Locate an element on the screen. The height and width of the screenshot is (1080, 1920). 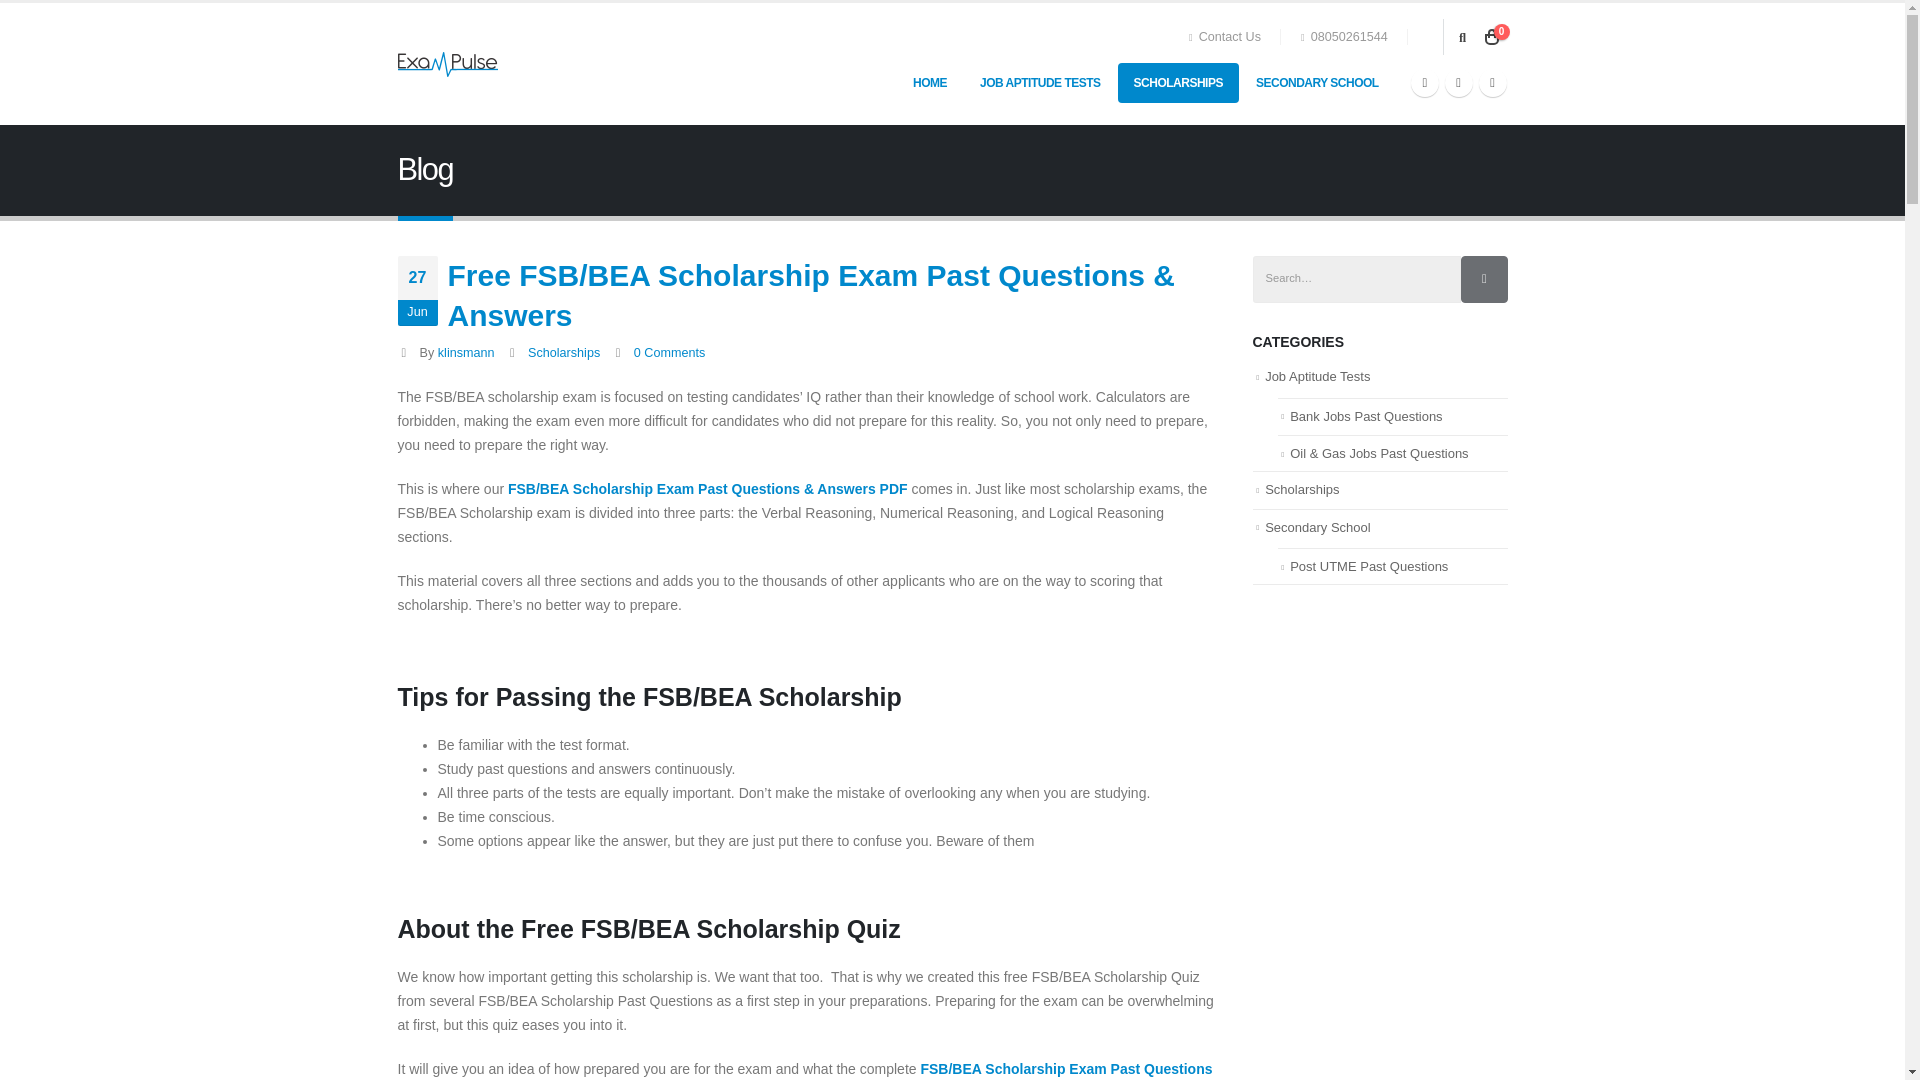
JOB APTITUDE TESTS is located at coordinates (1040, 82).